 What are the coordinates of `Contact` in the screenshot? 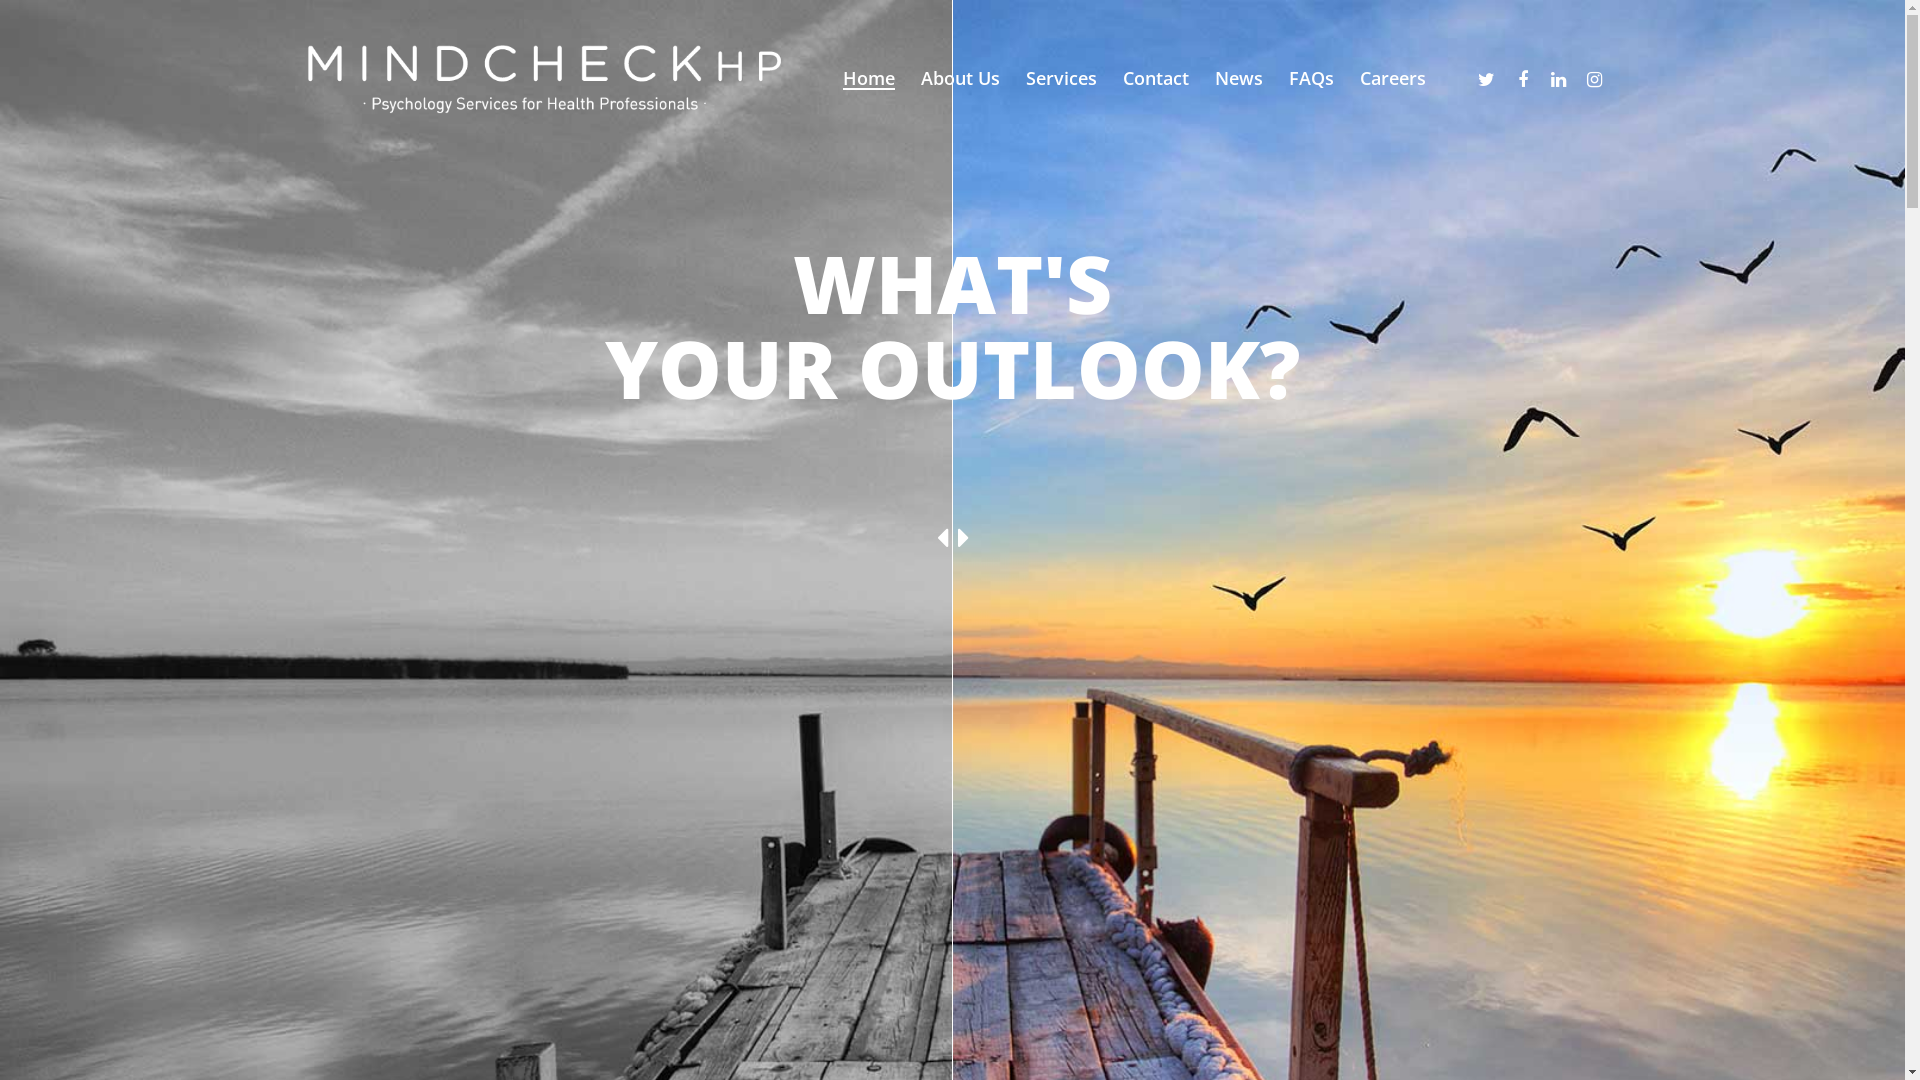 It's located at (1155, 78).